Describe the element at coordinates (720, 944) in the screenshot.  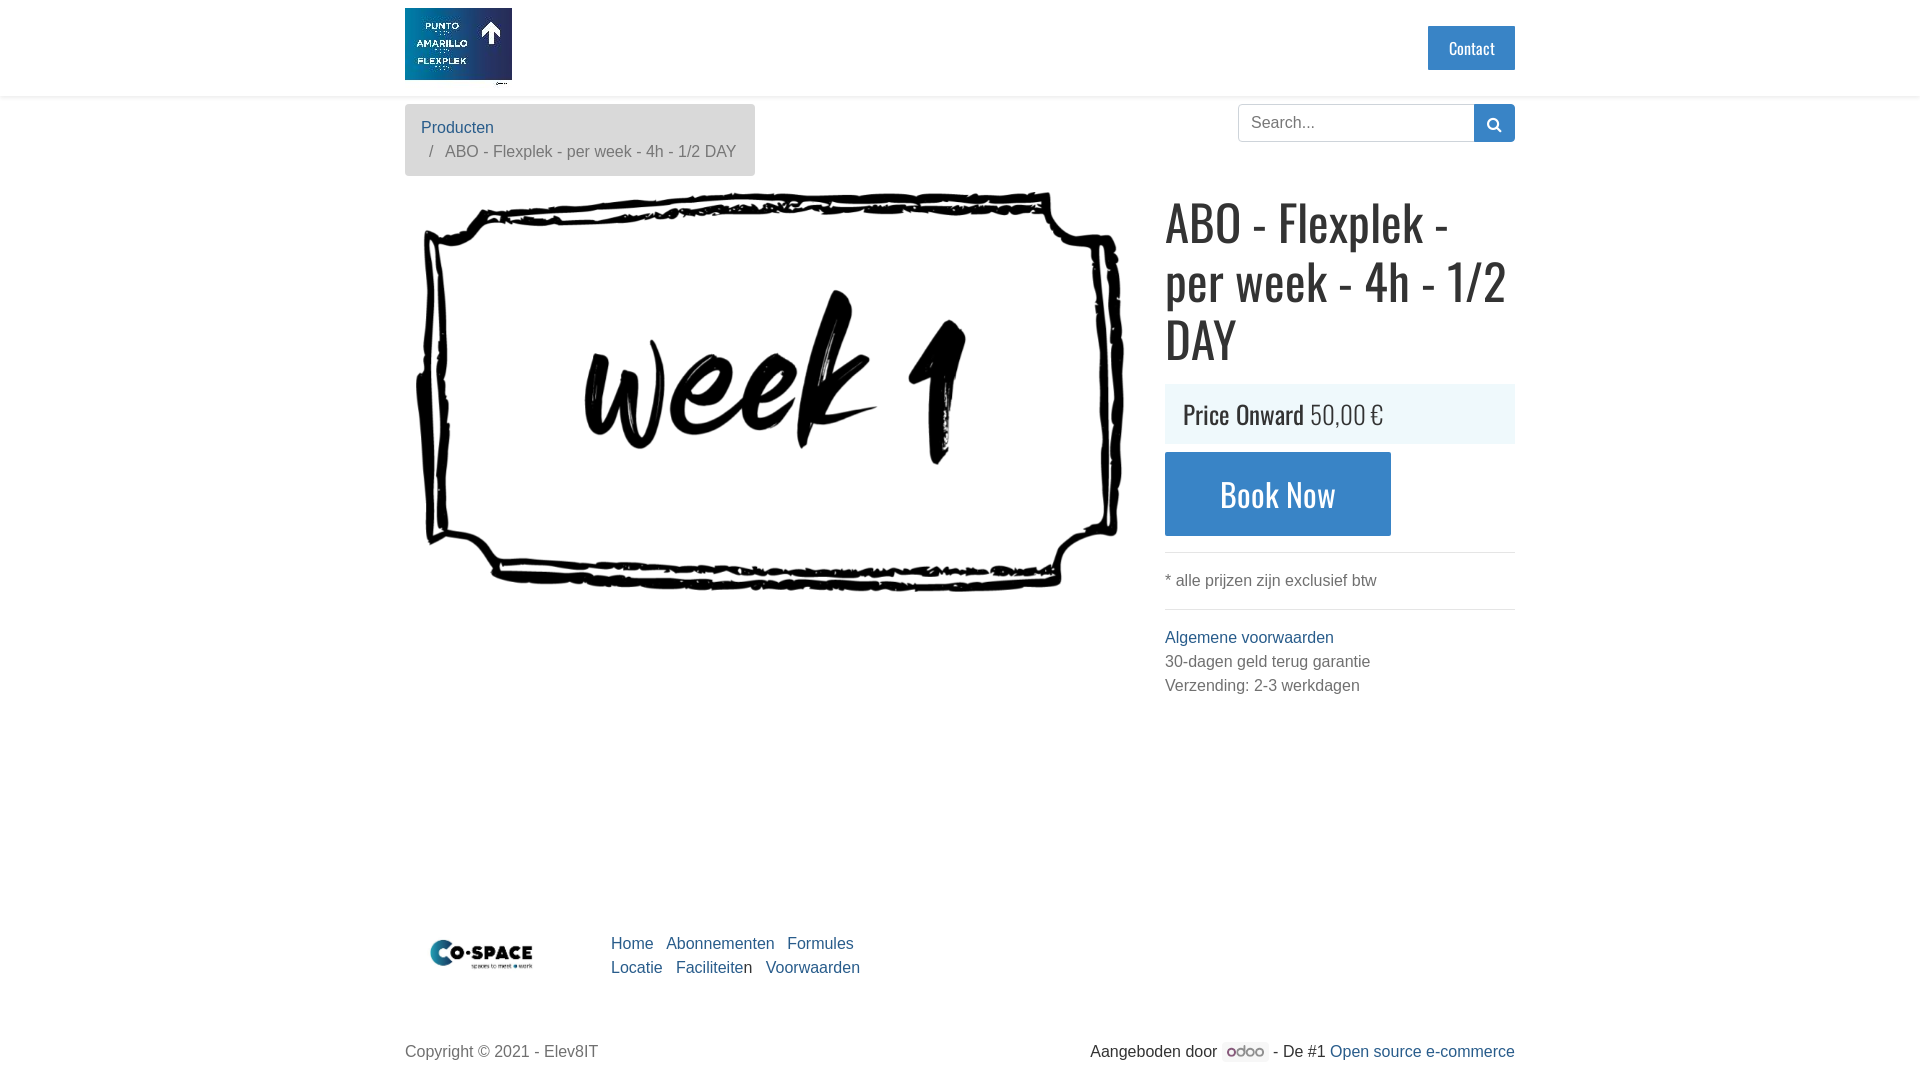
I see `Abonnementen` at that location.